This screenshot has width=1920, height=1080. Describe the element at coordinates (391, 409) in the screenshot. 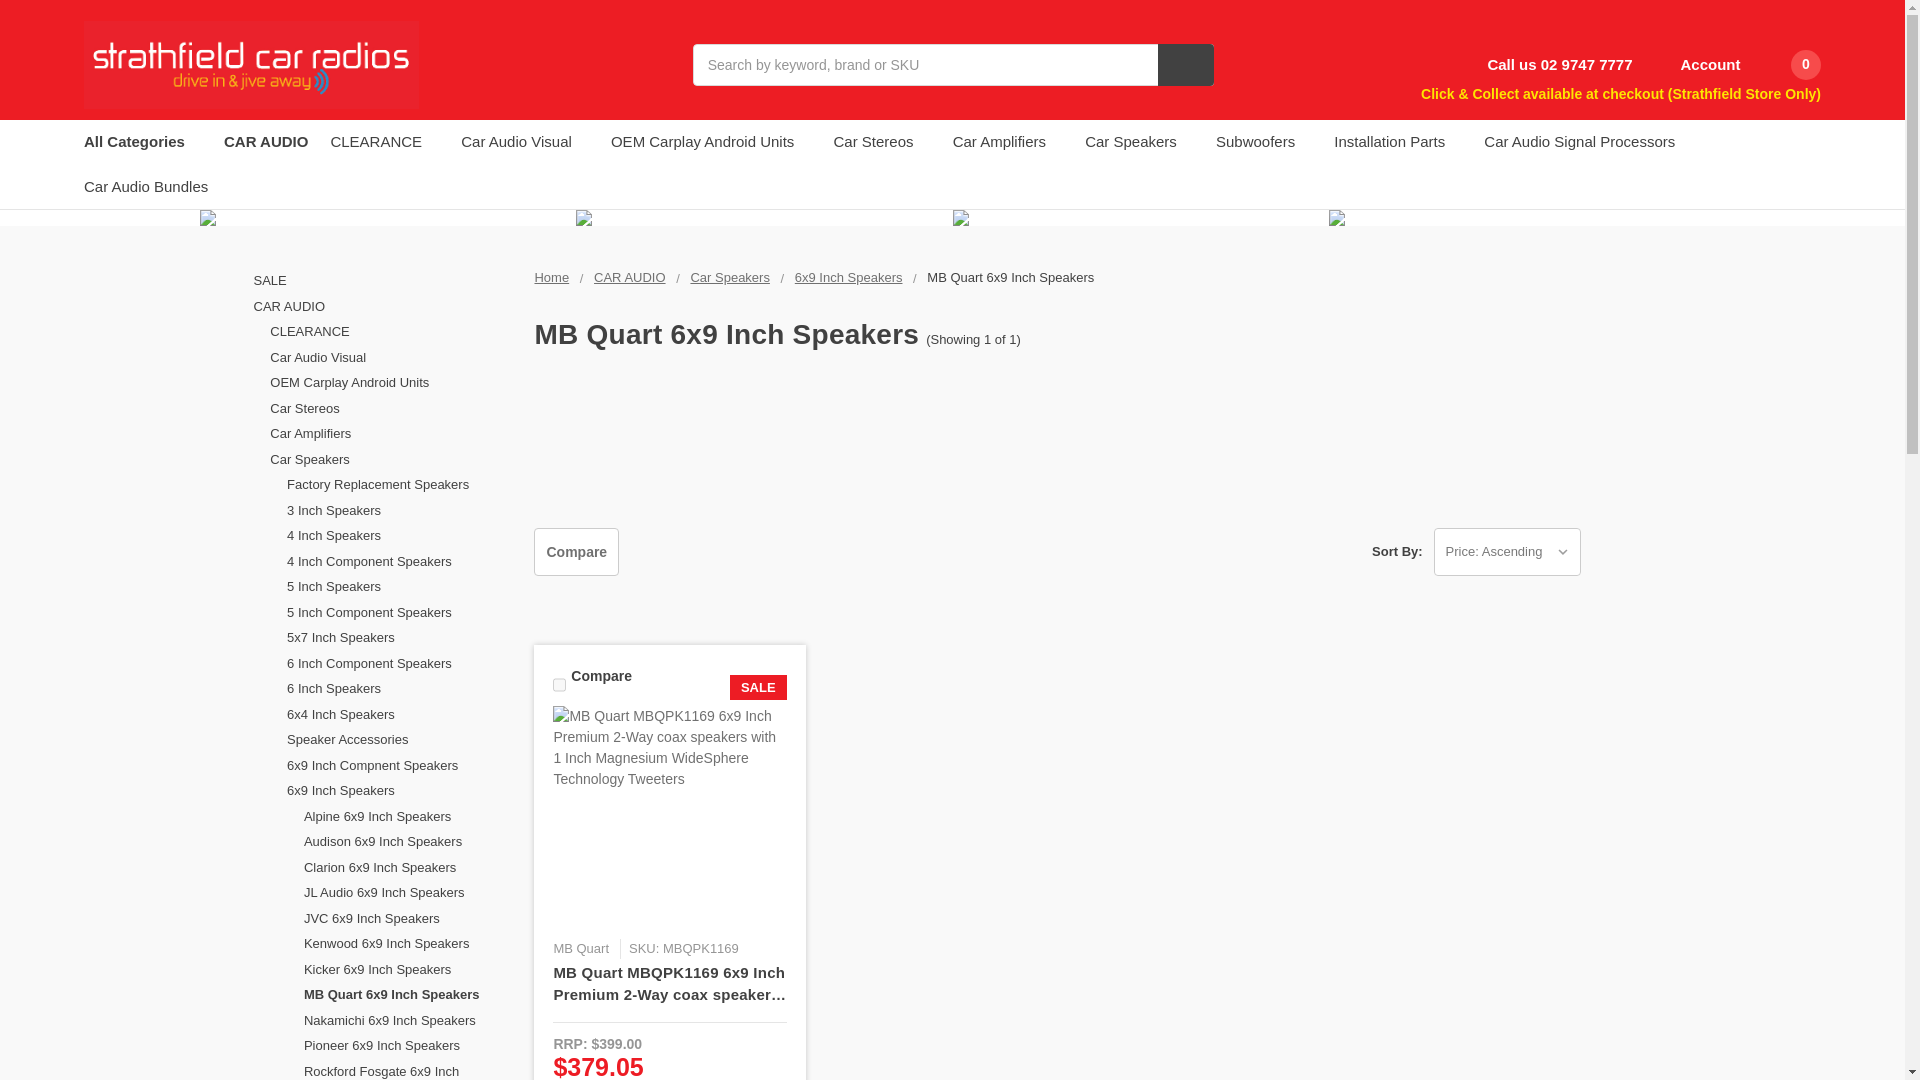

I see `Car Stereos` at that location.